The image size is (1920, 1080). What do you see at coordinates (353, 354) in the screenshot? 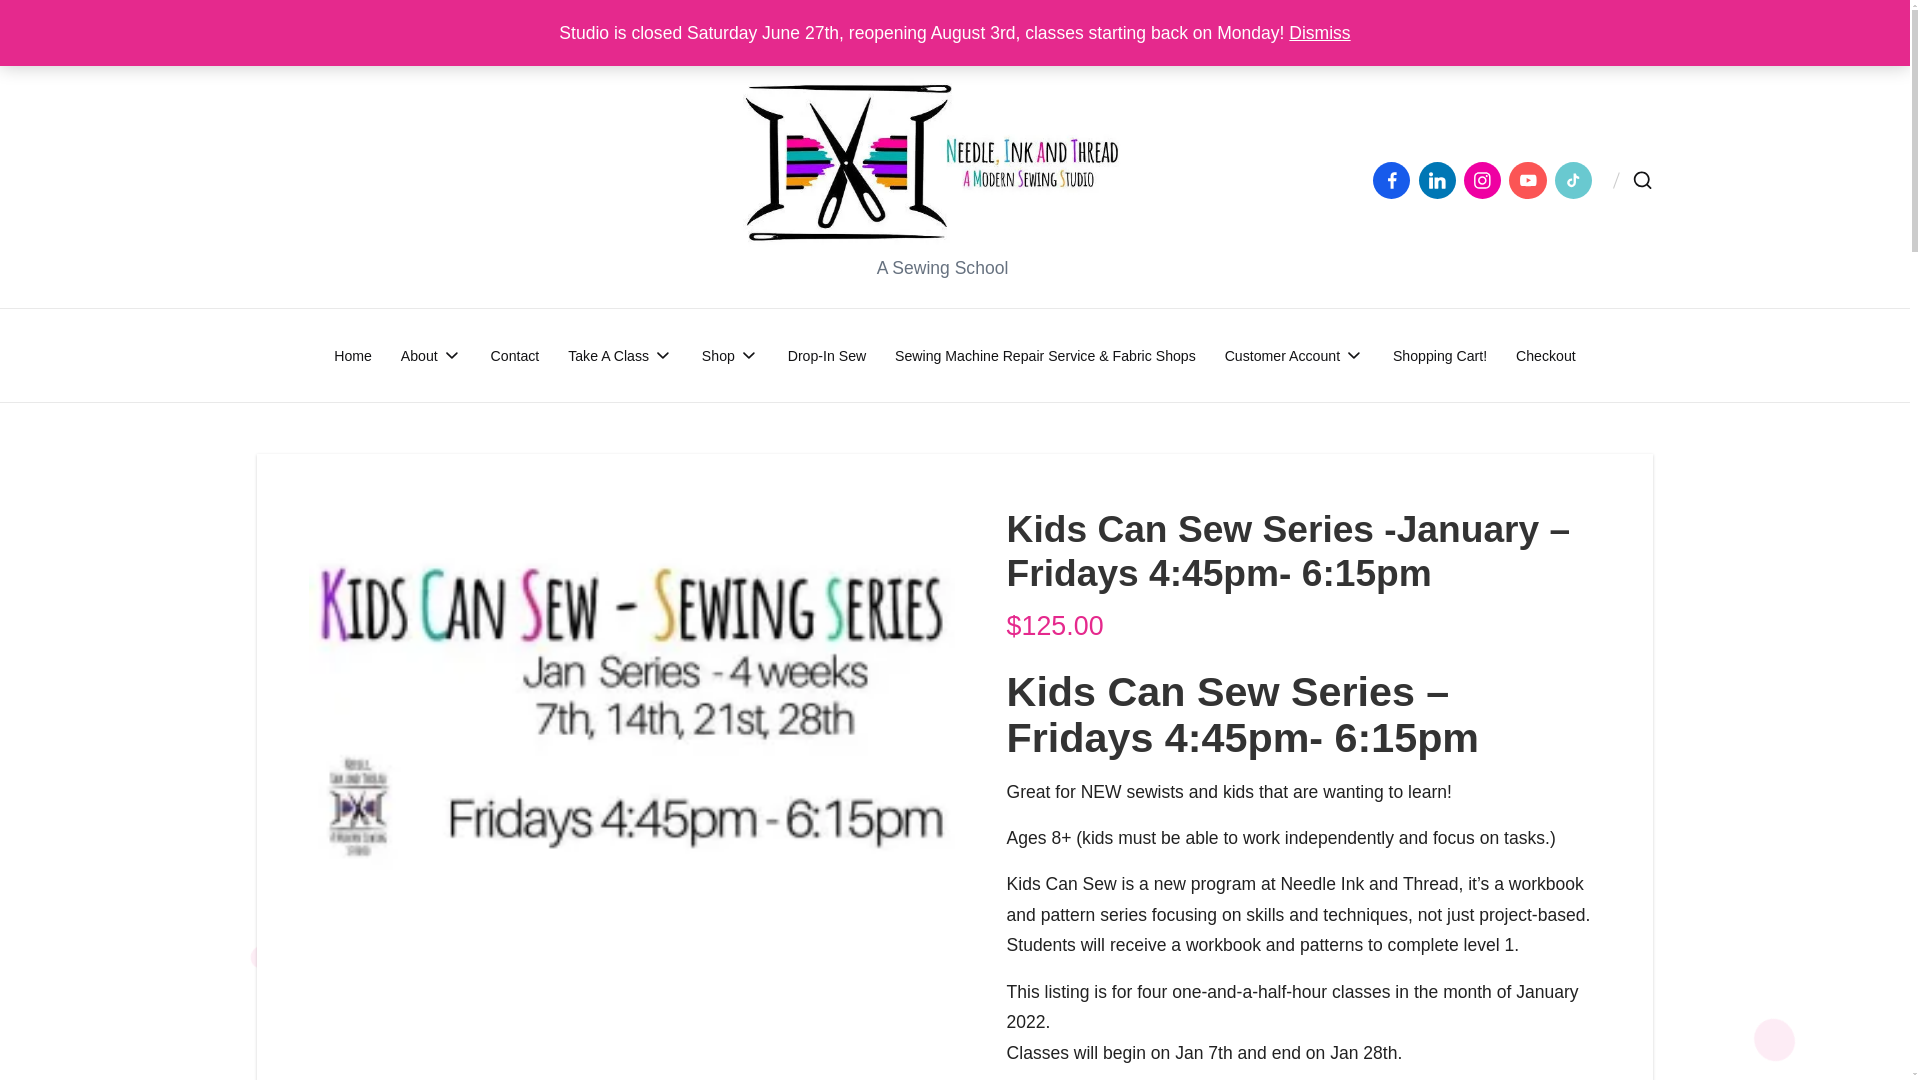
I see `Home` at bounding box center [353, 354].